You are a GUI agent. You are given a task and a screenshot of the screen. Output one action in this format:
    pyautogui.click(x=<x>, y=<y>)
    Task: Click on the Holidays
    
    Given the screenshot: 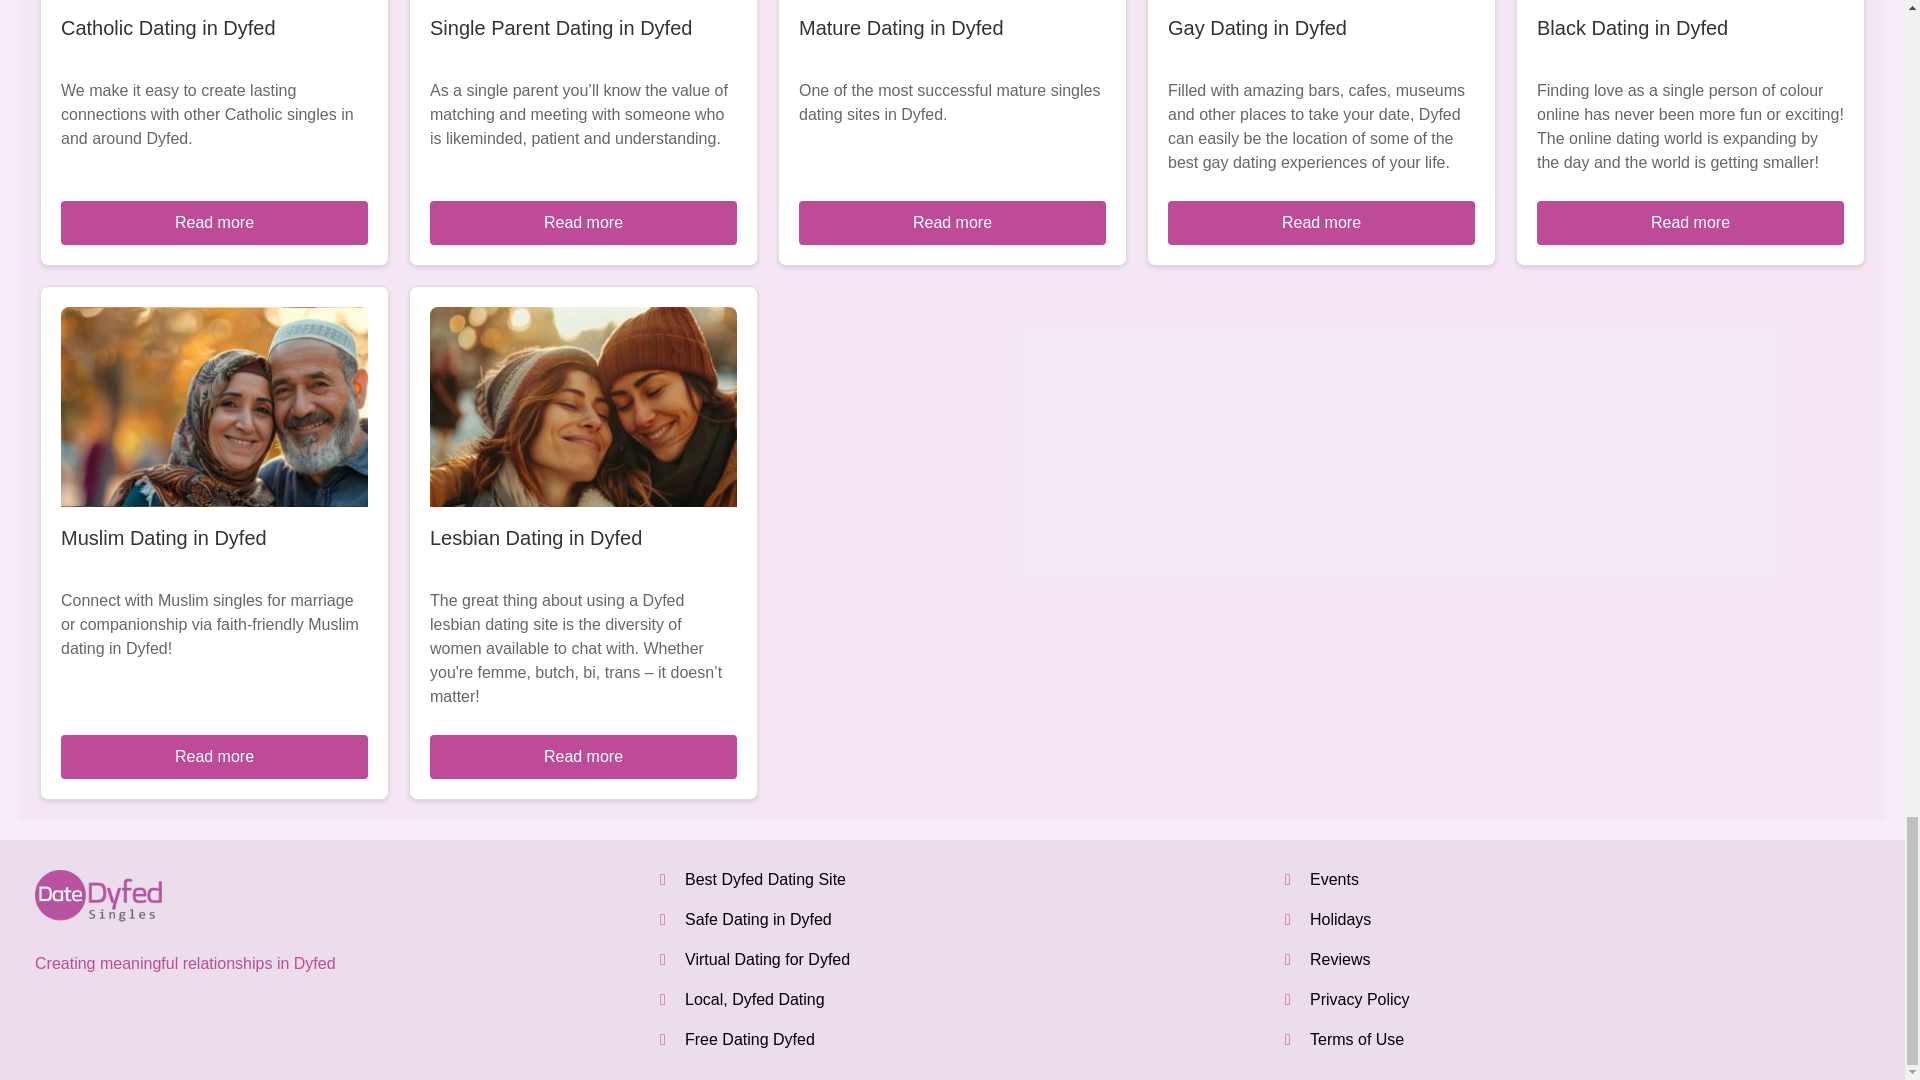 What is the action you would take?
    pyautogui.click(x=1340, y=919)
    